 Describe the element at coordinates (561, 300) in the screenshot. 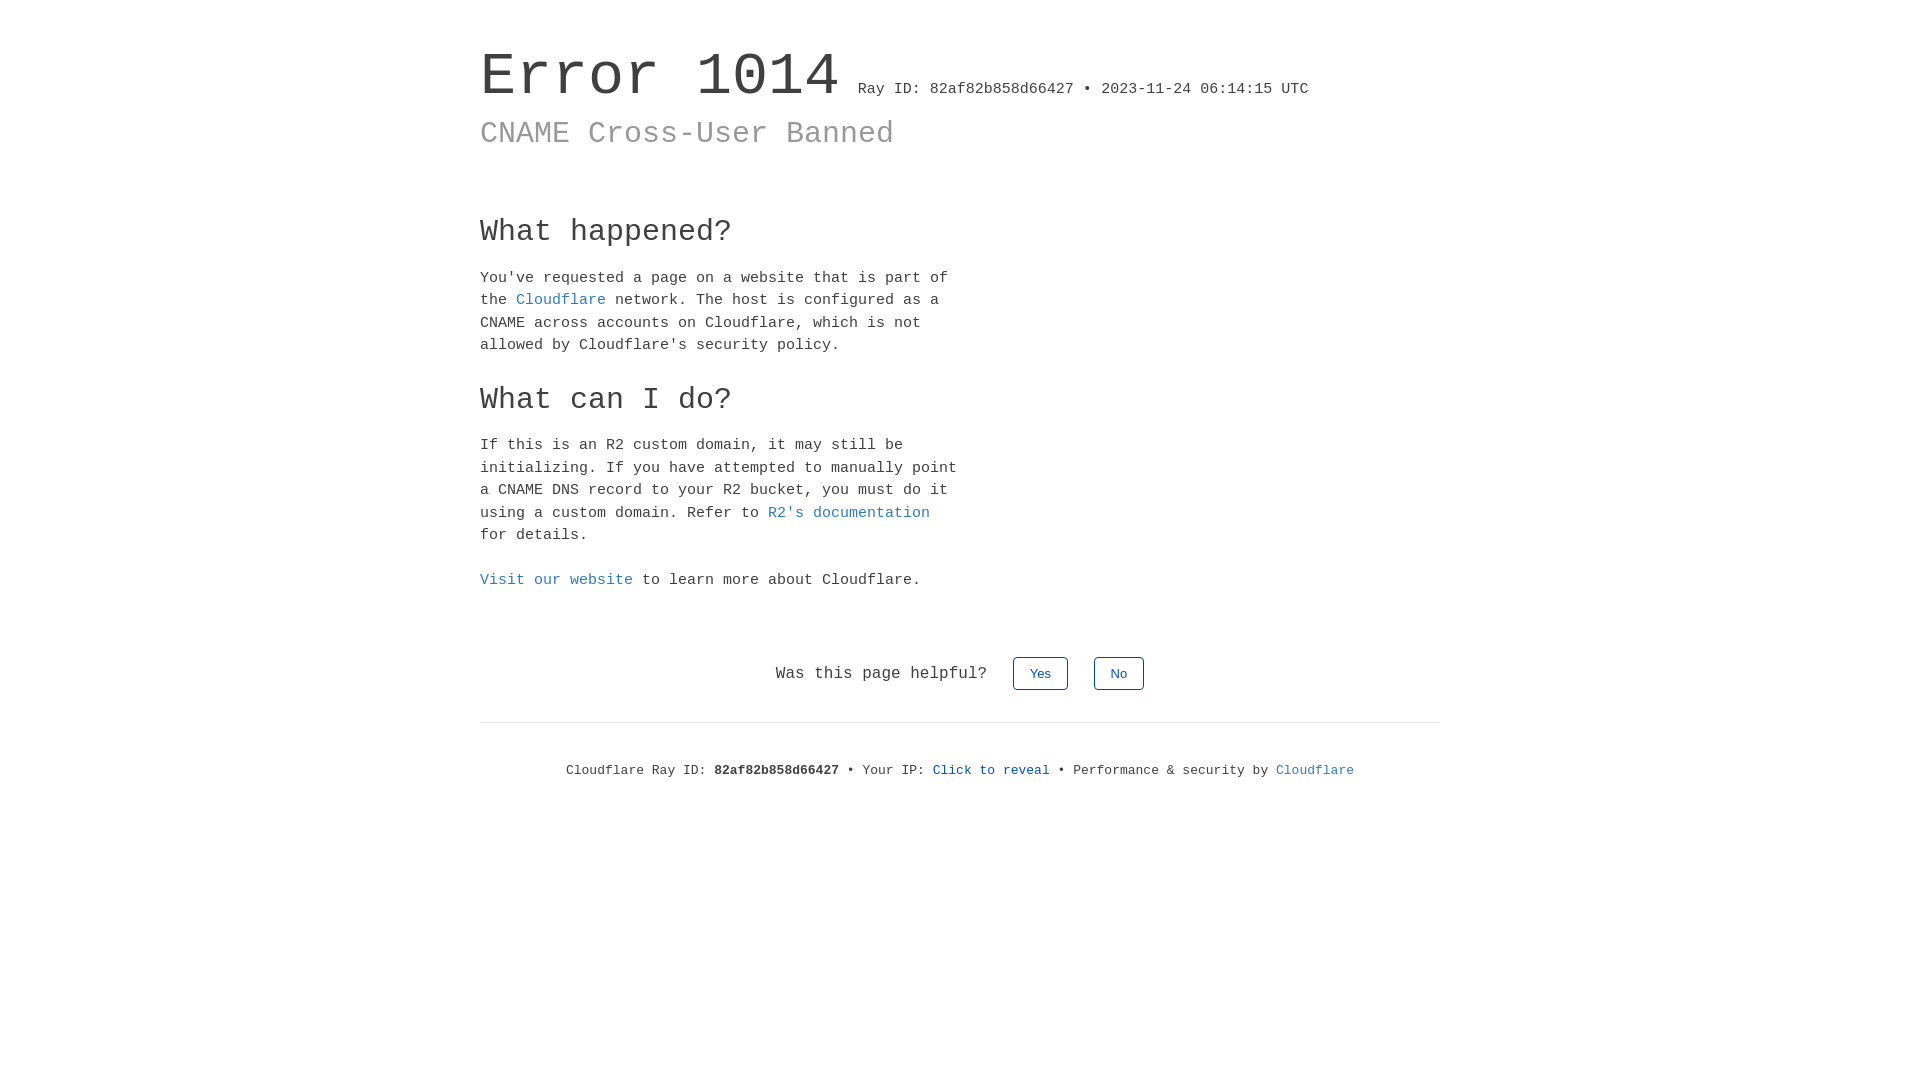

I see `Cloudflare` at that location.